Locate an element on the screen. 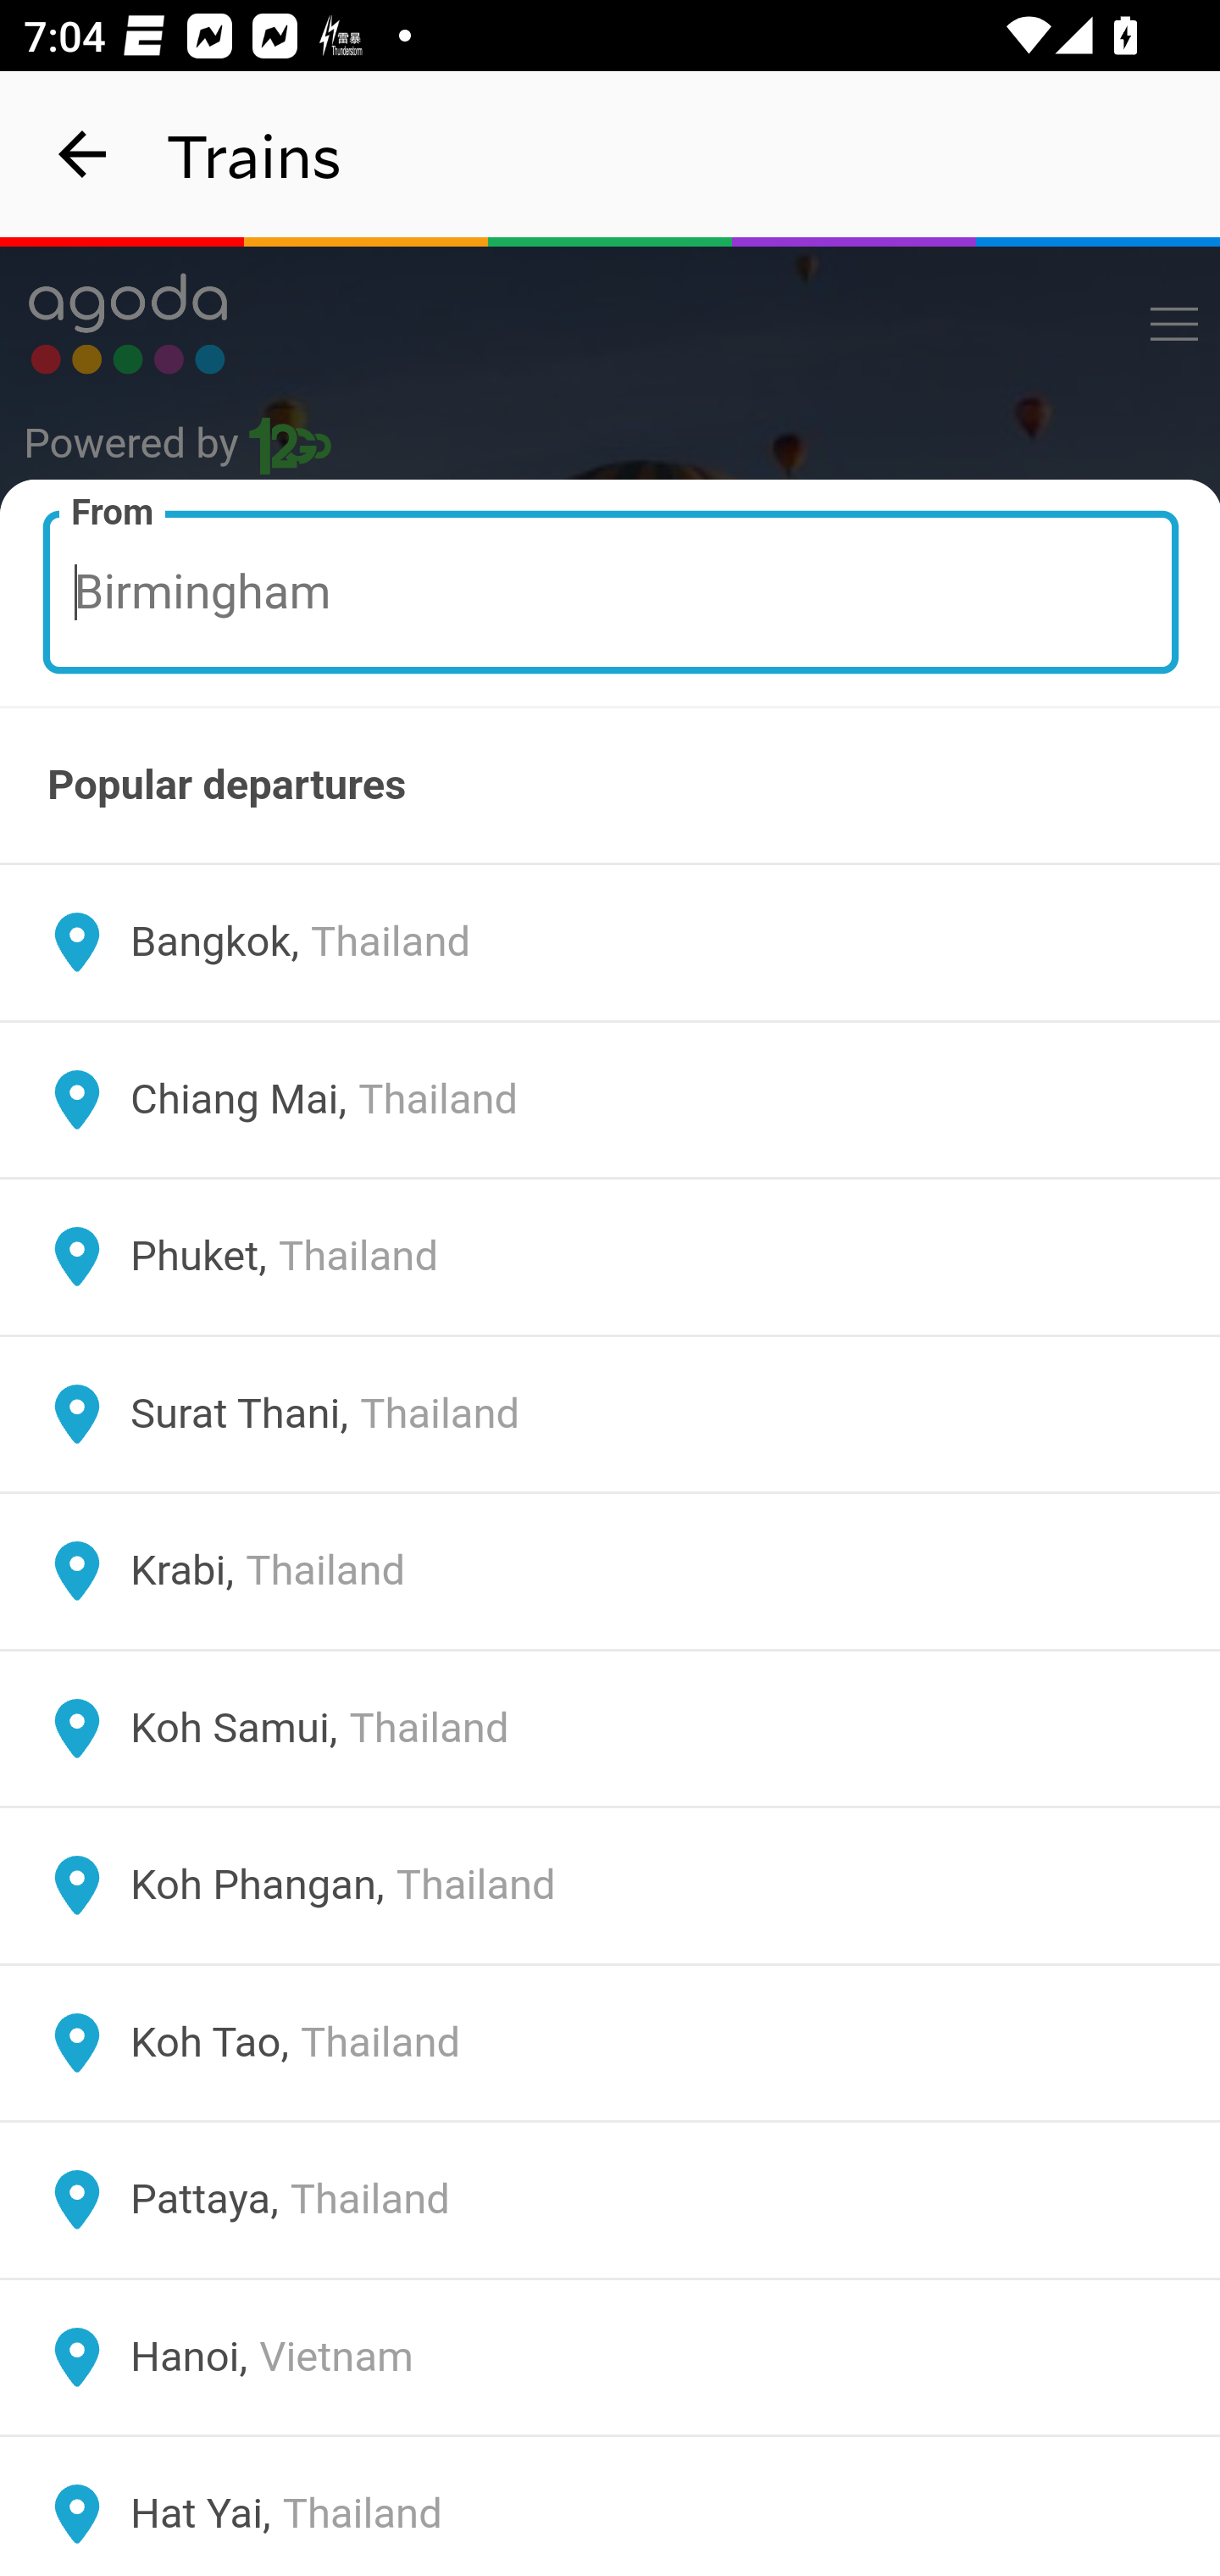  Surat Thani,Thailand is located at coordinates (610, 1413).